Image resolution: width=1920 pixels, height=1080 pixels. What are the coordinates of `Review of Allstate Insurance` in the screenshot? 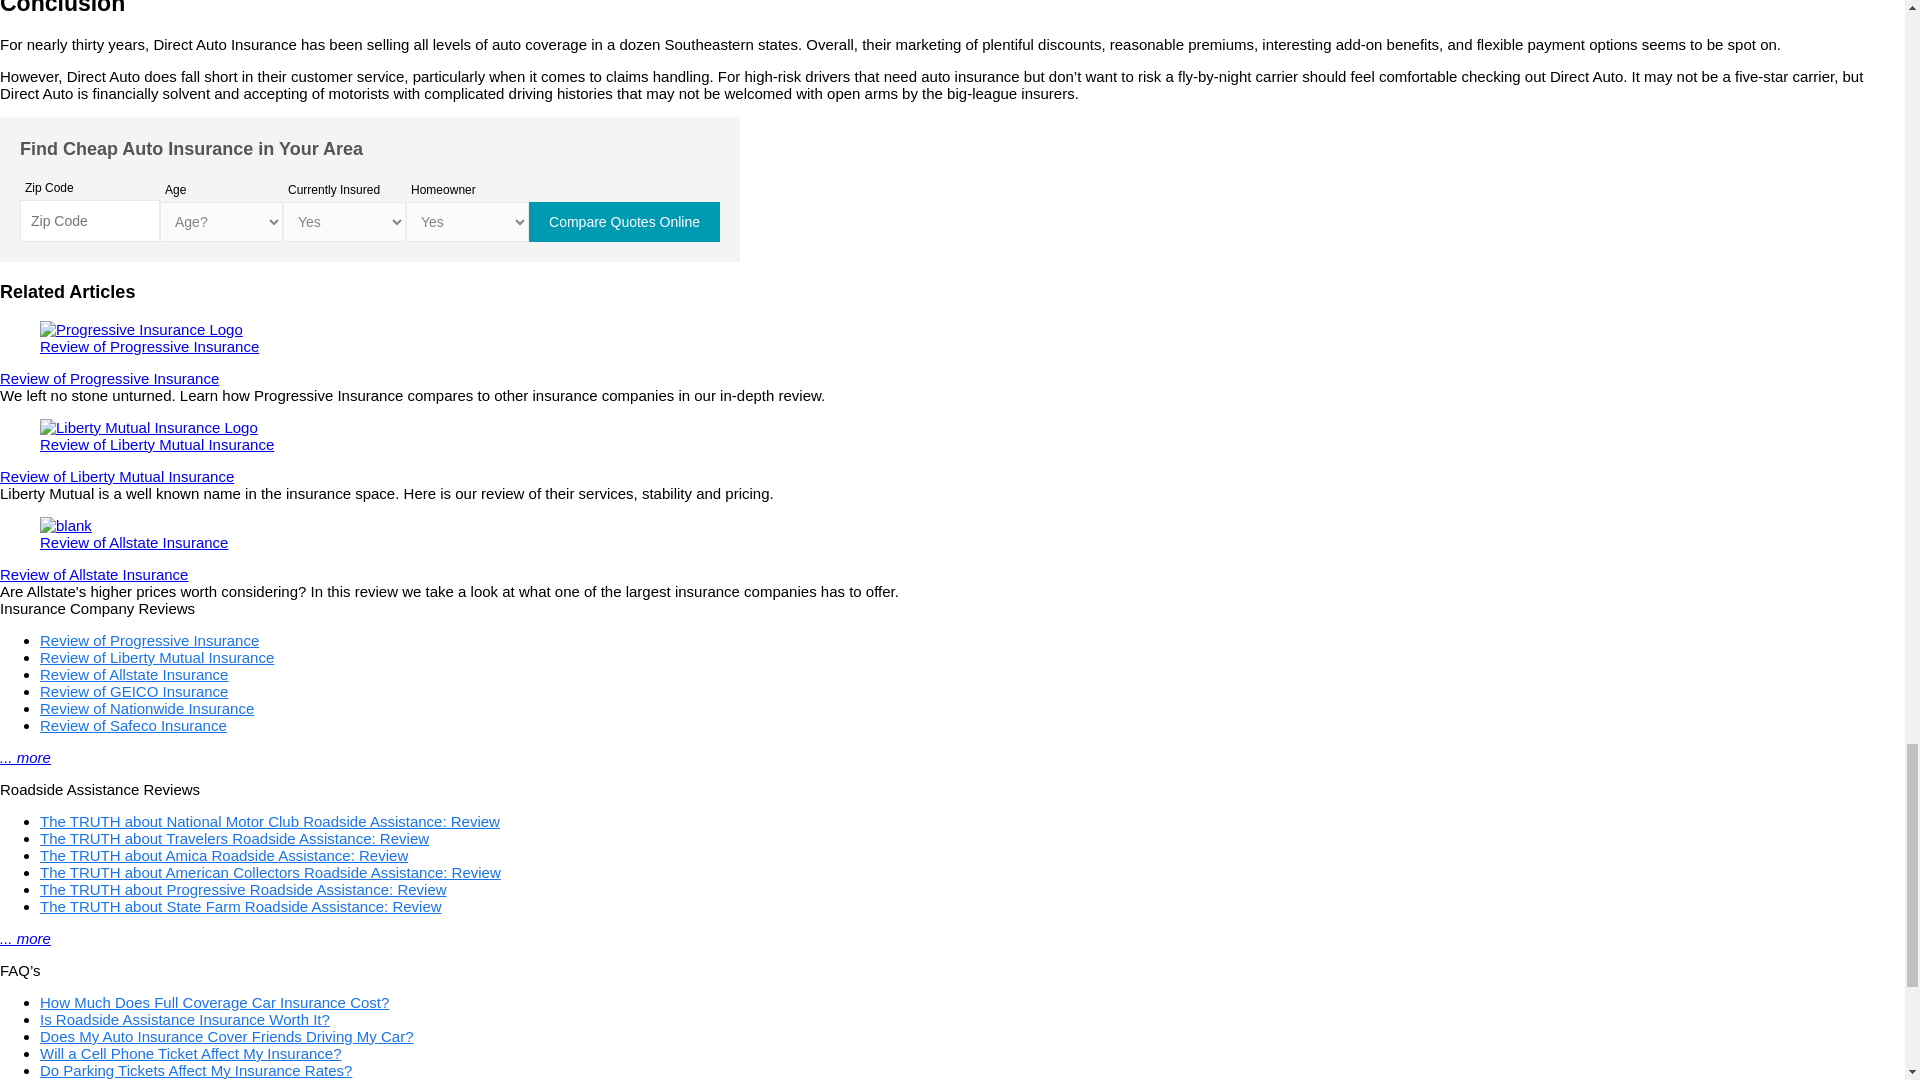 It's located at (952, 534).